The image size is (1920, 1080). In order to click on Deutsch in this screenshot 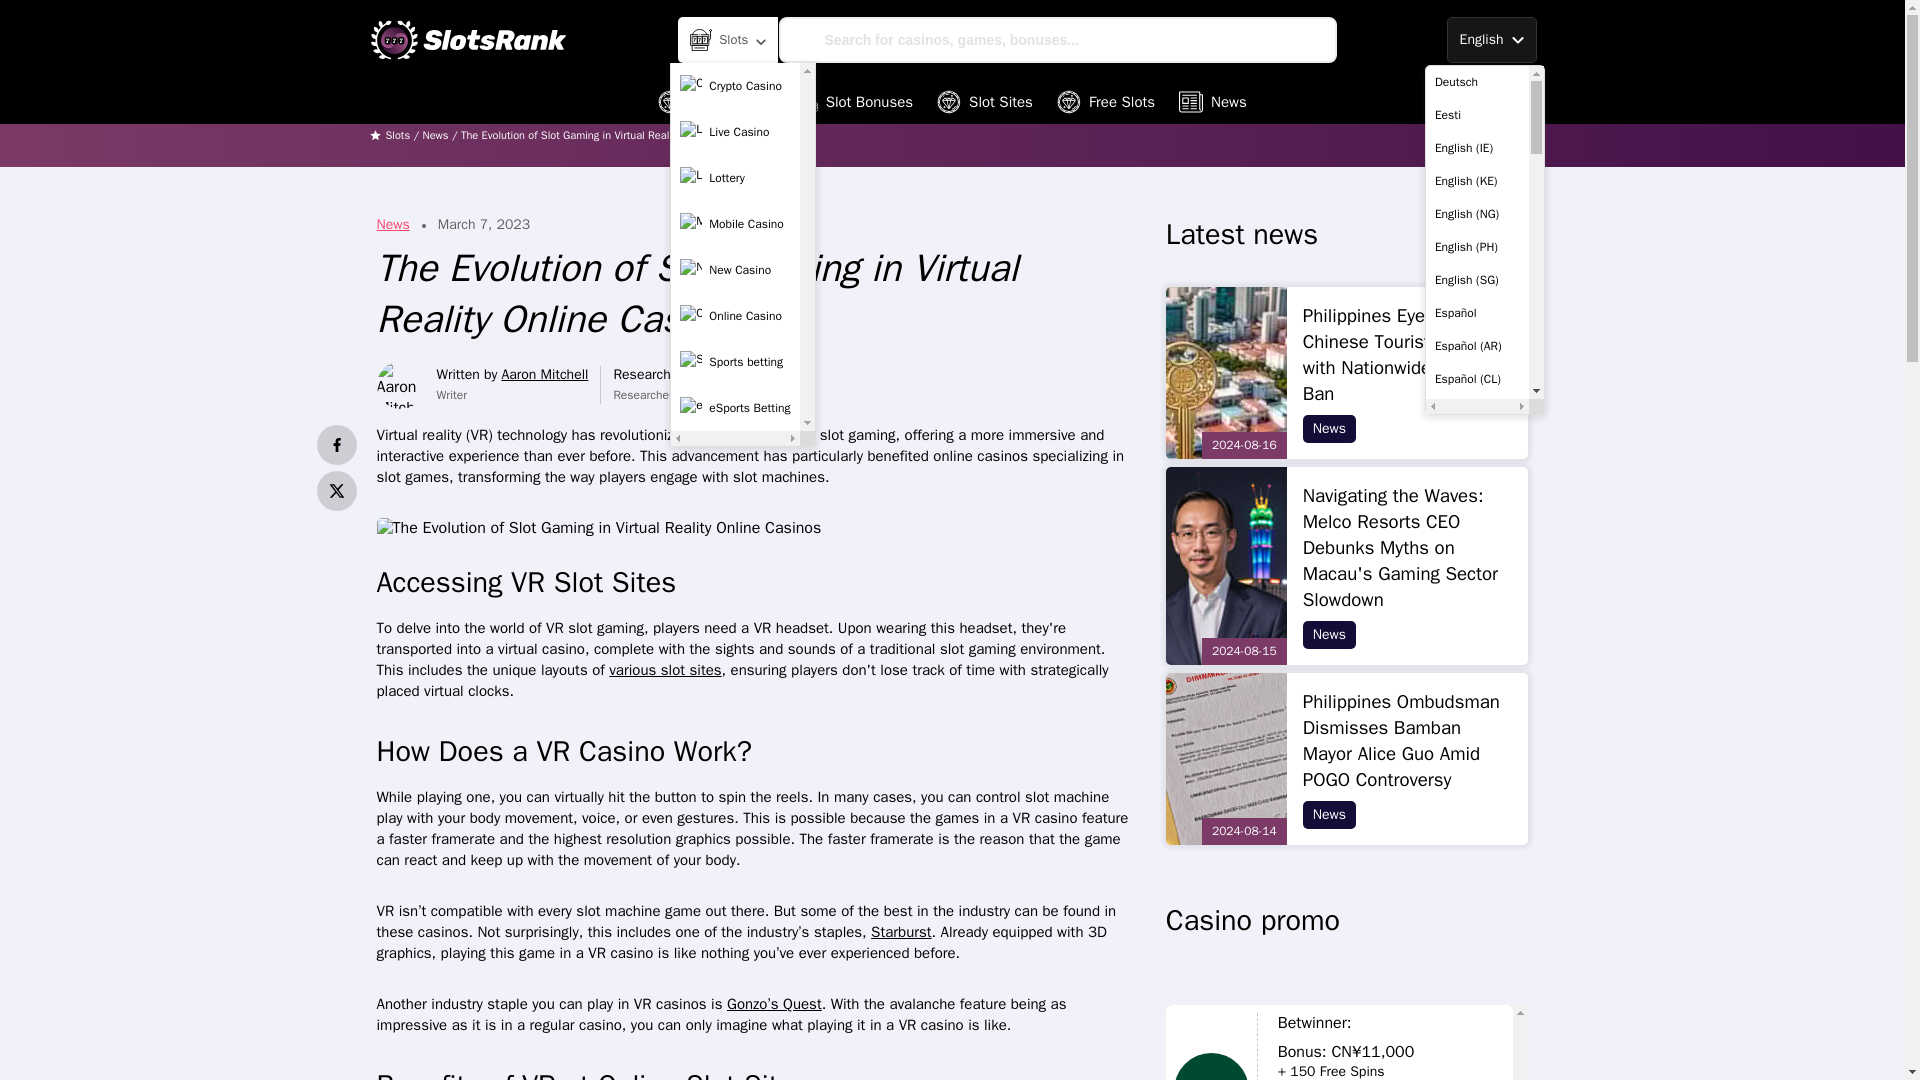, I will do `click(1477, 82)`.